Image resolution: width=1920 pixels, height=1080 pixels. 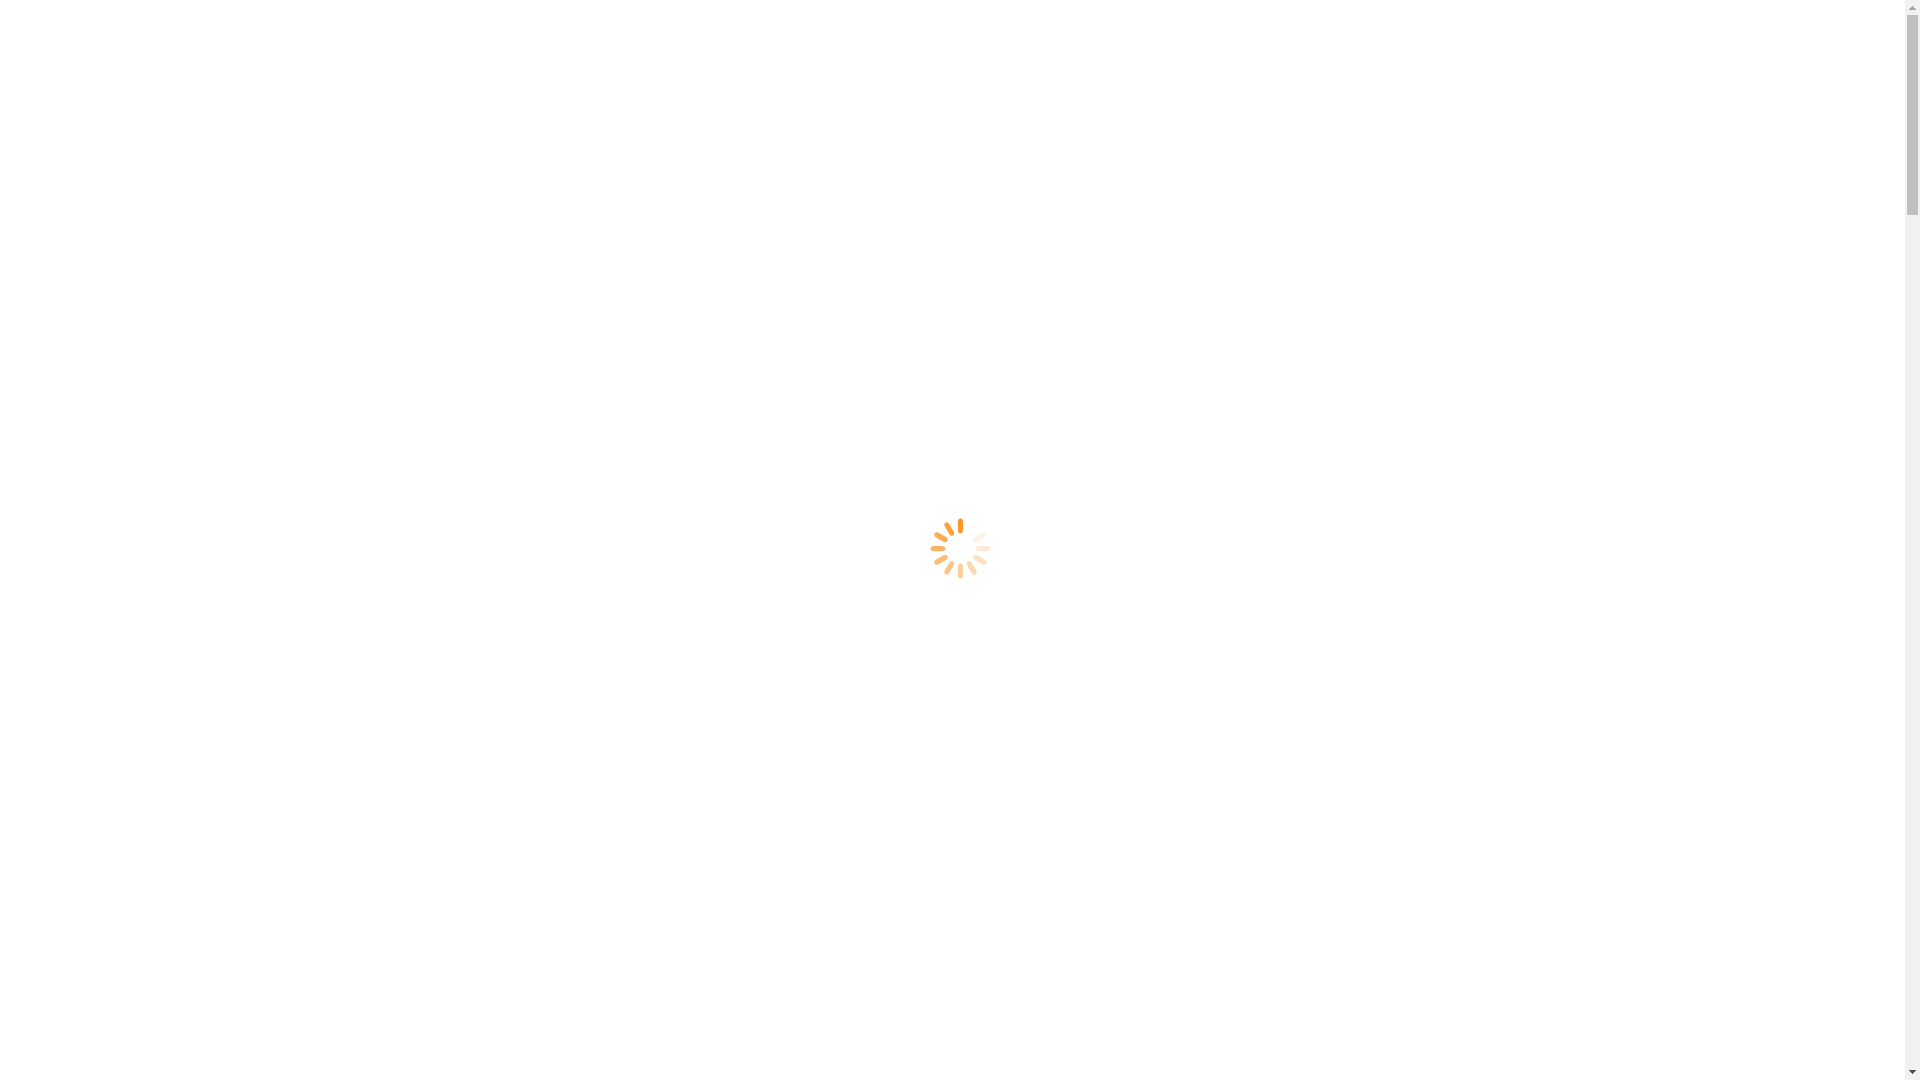 What do you see at coordinates (220, 462) in the screenshot?
I see `DUPLEX HOME BUILDERS SYDNEY` at bounding box center [220, 462].